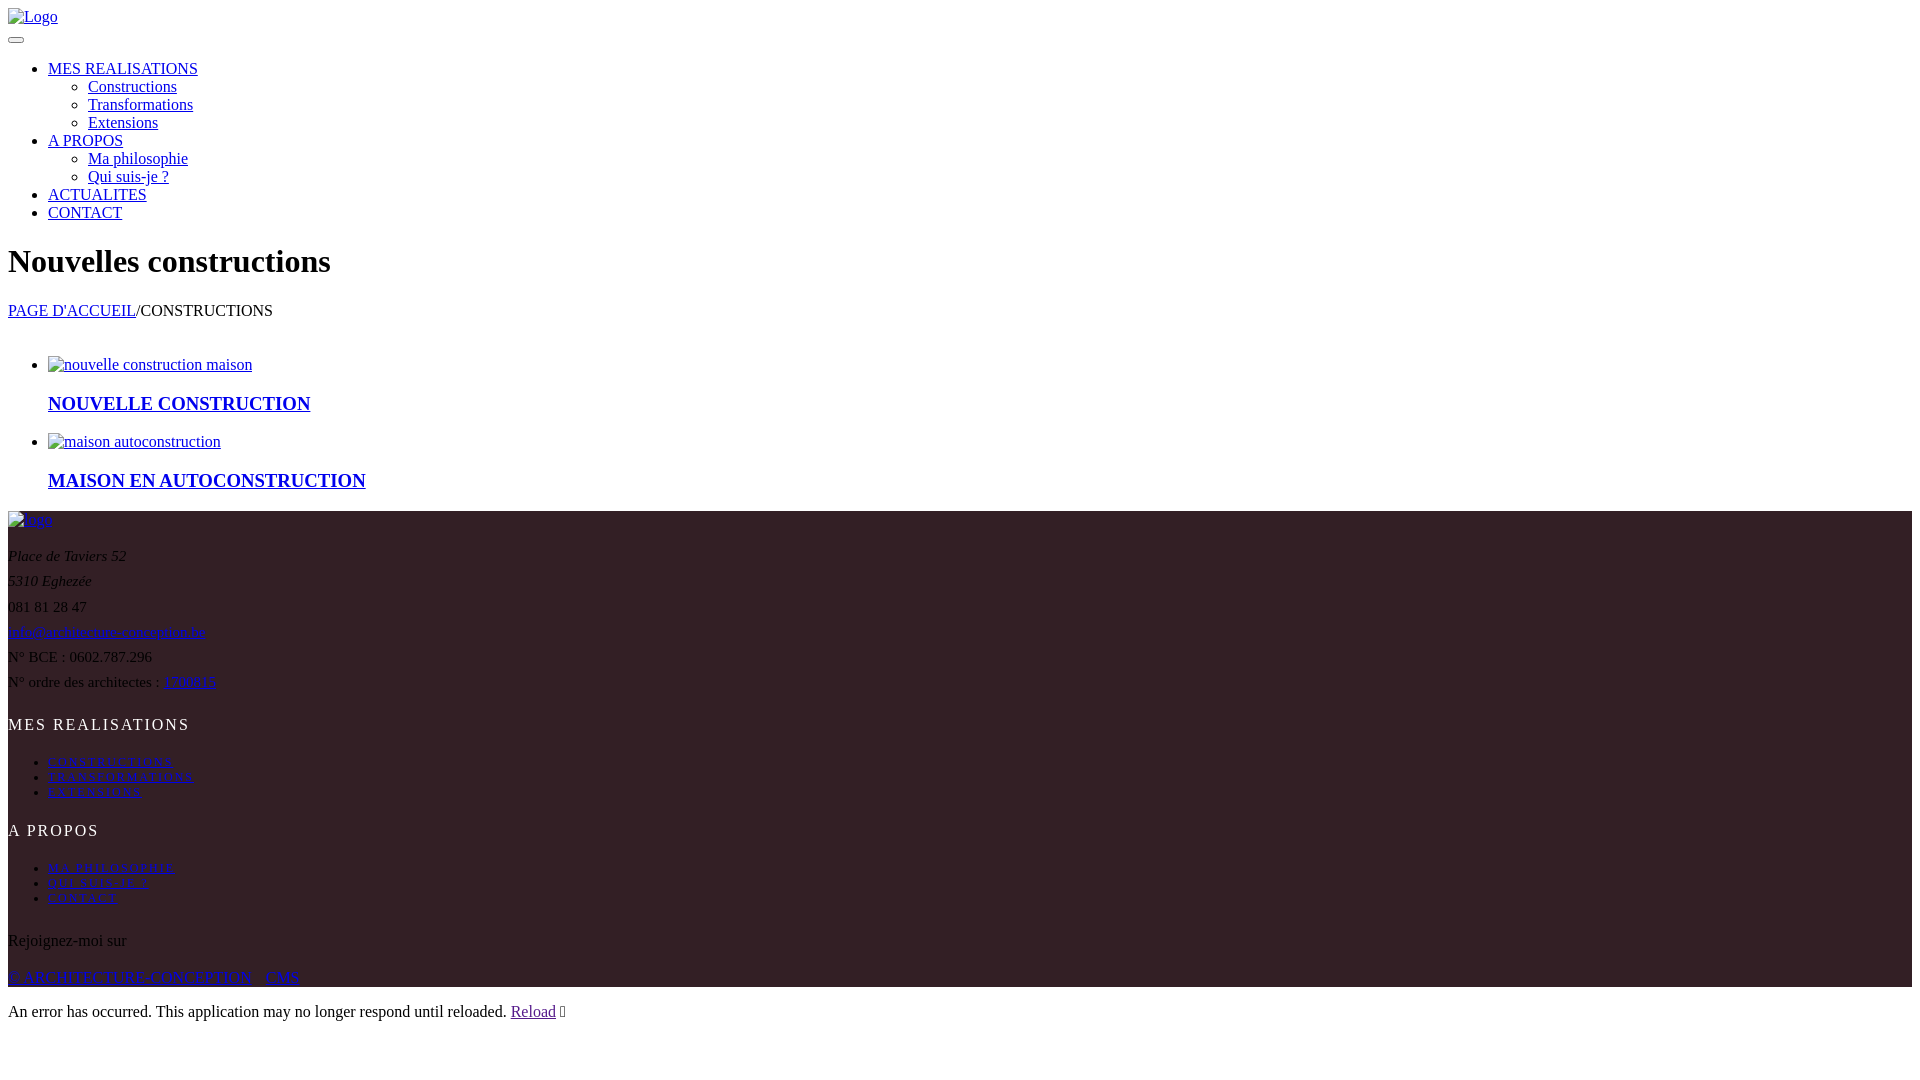  Describe the element at coordinates (1000, 105) in the screenshot. I see `Transformations` at that location.